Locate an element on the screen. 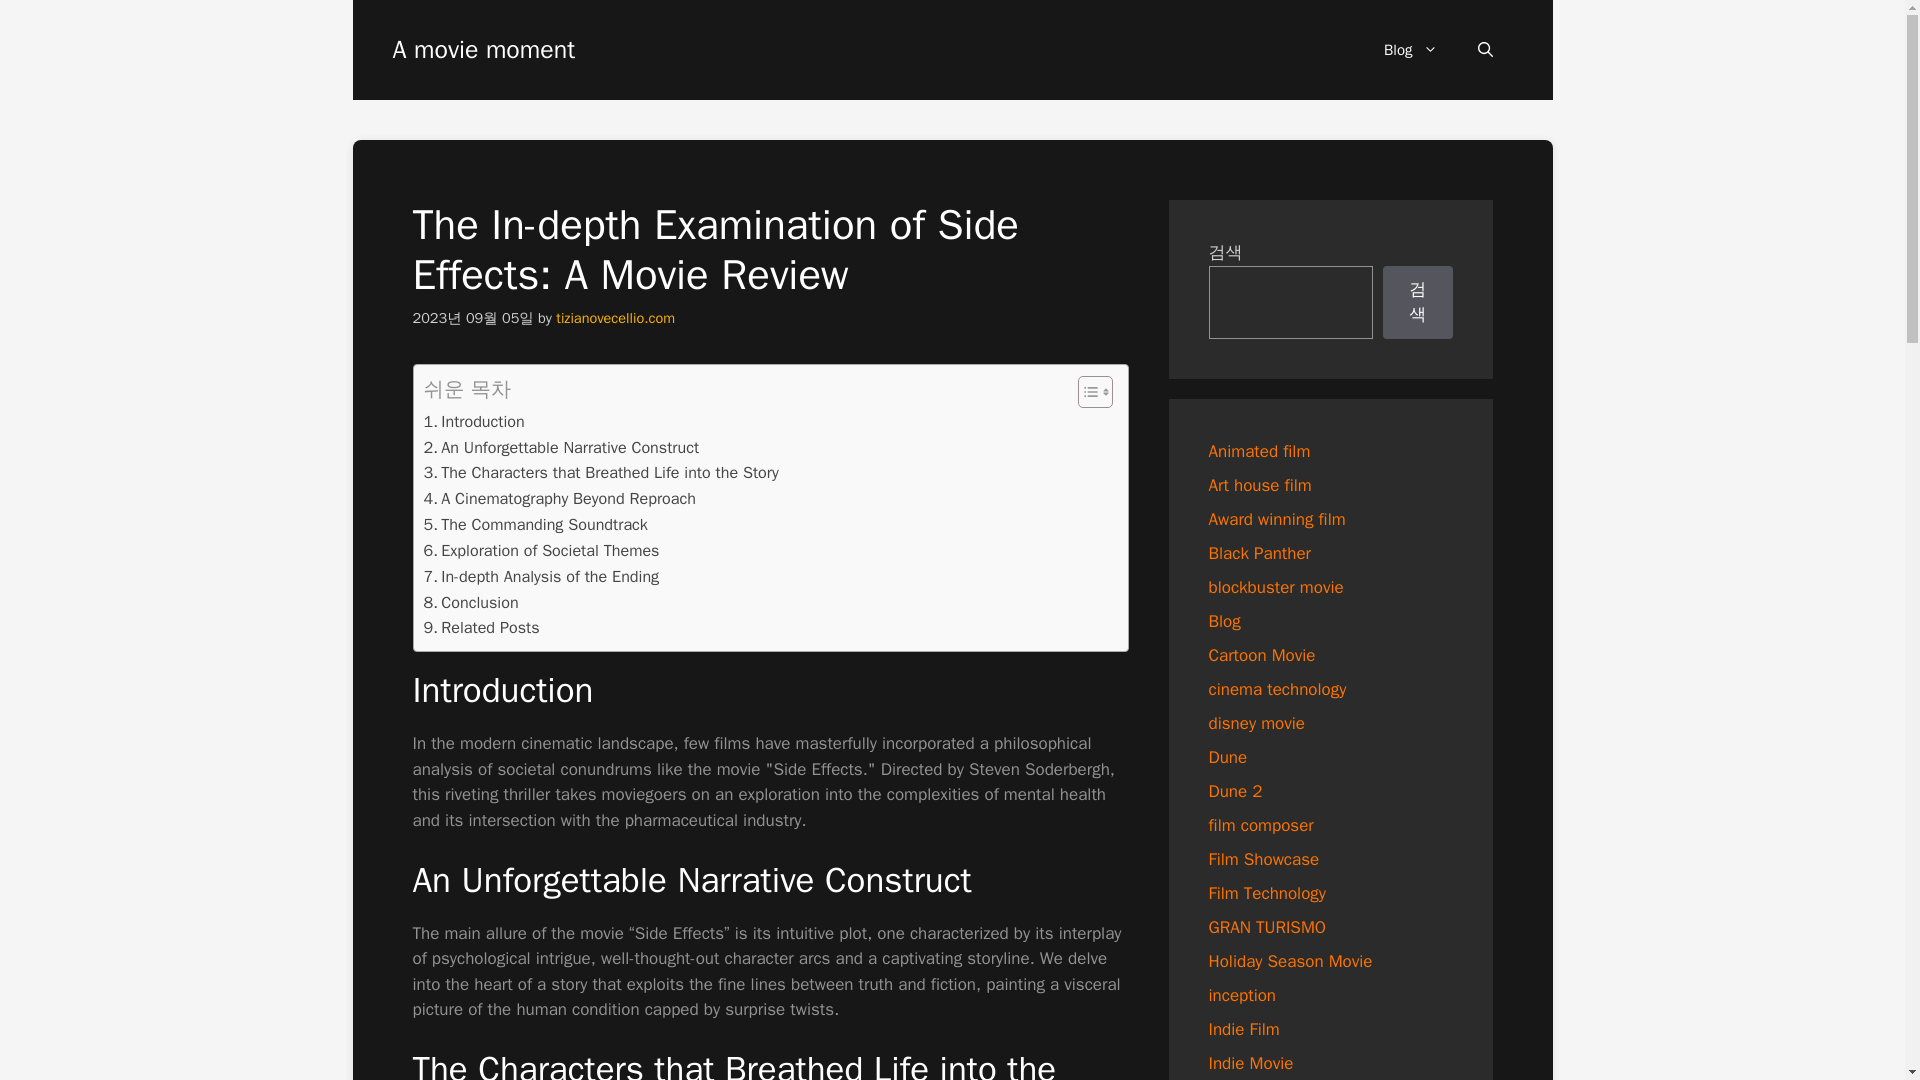  Related Posts is located at coordinates (482, 628).